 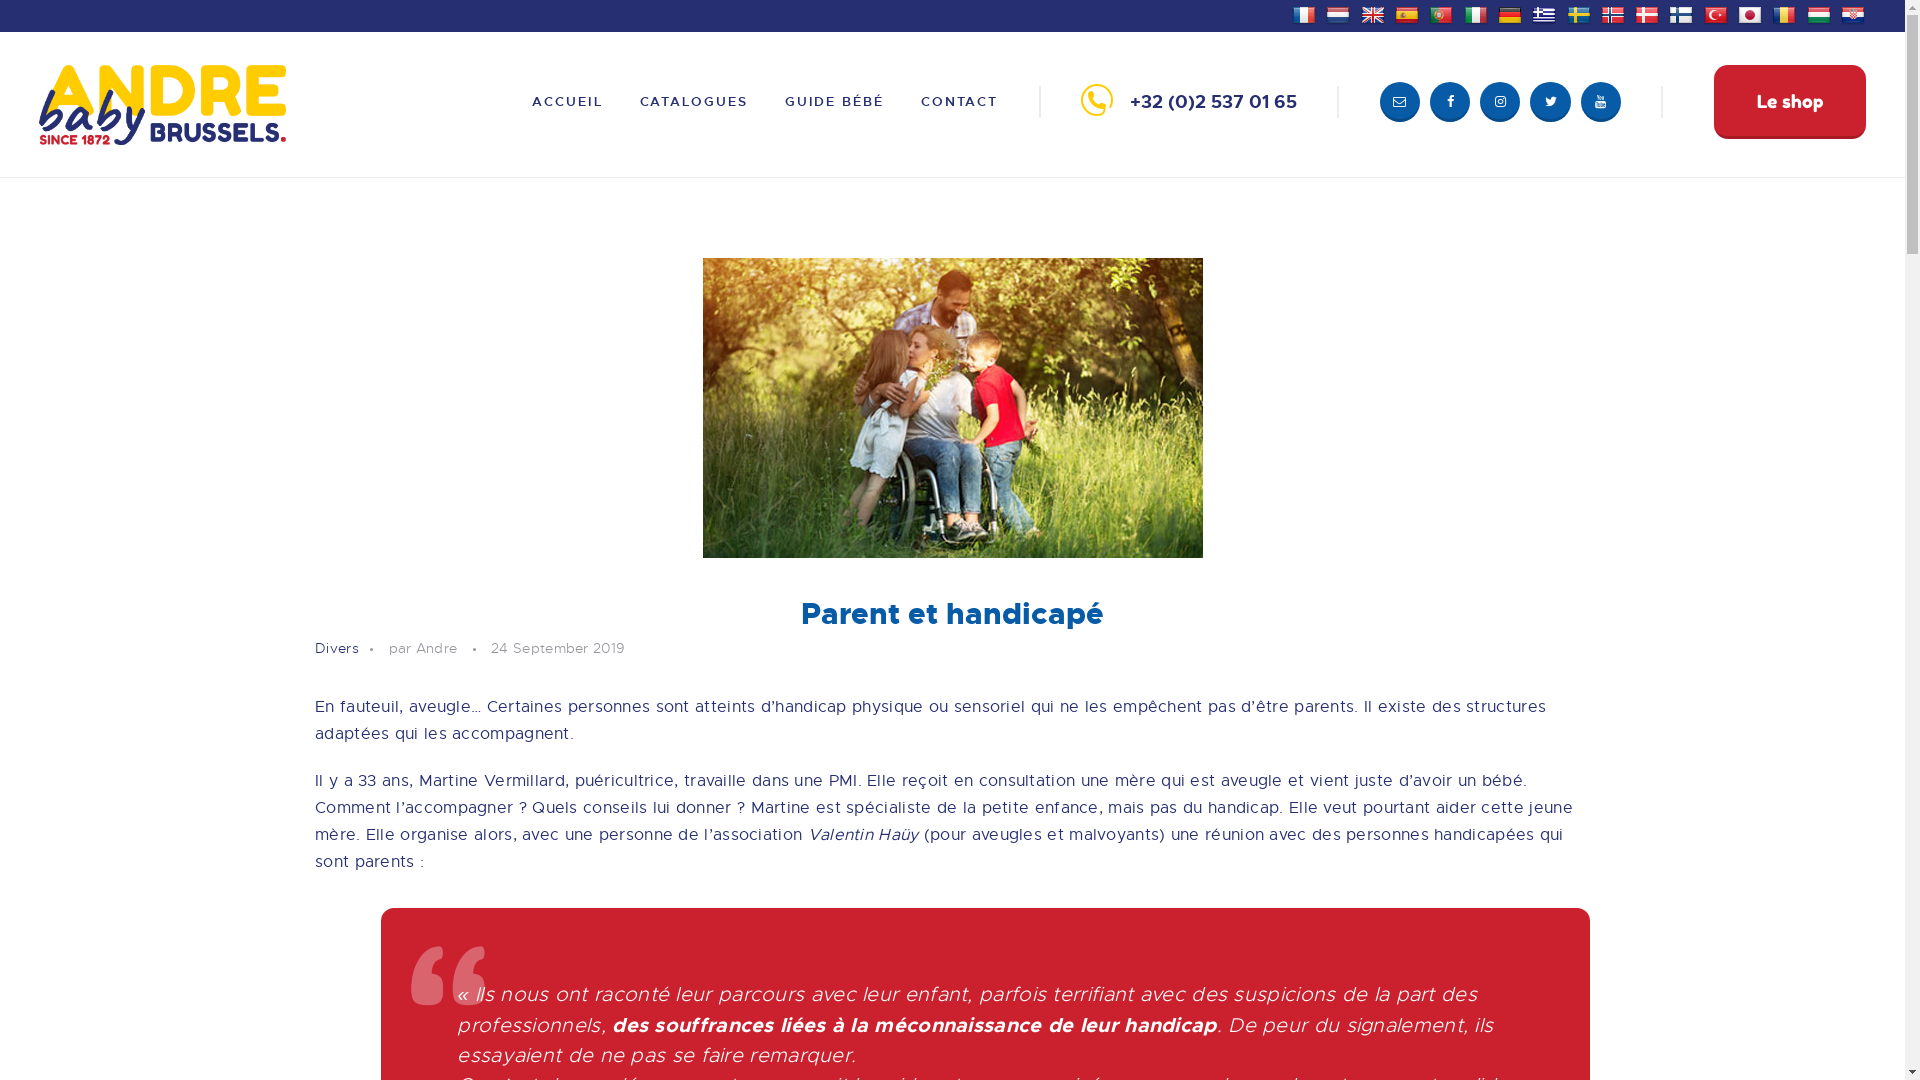 I want to click on Norwegian, so click(x=1616, y=13).